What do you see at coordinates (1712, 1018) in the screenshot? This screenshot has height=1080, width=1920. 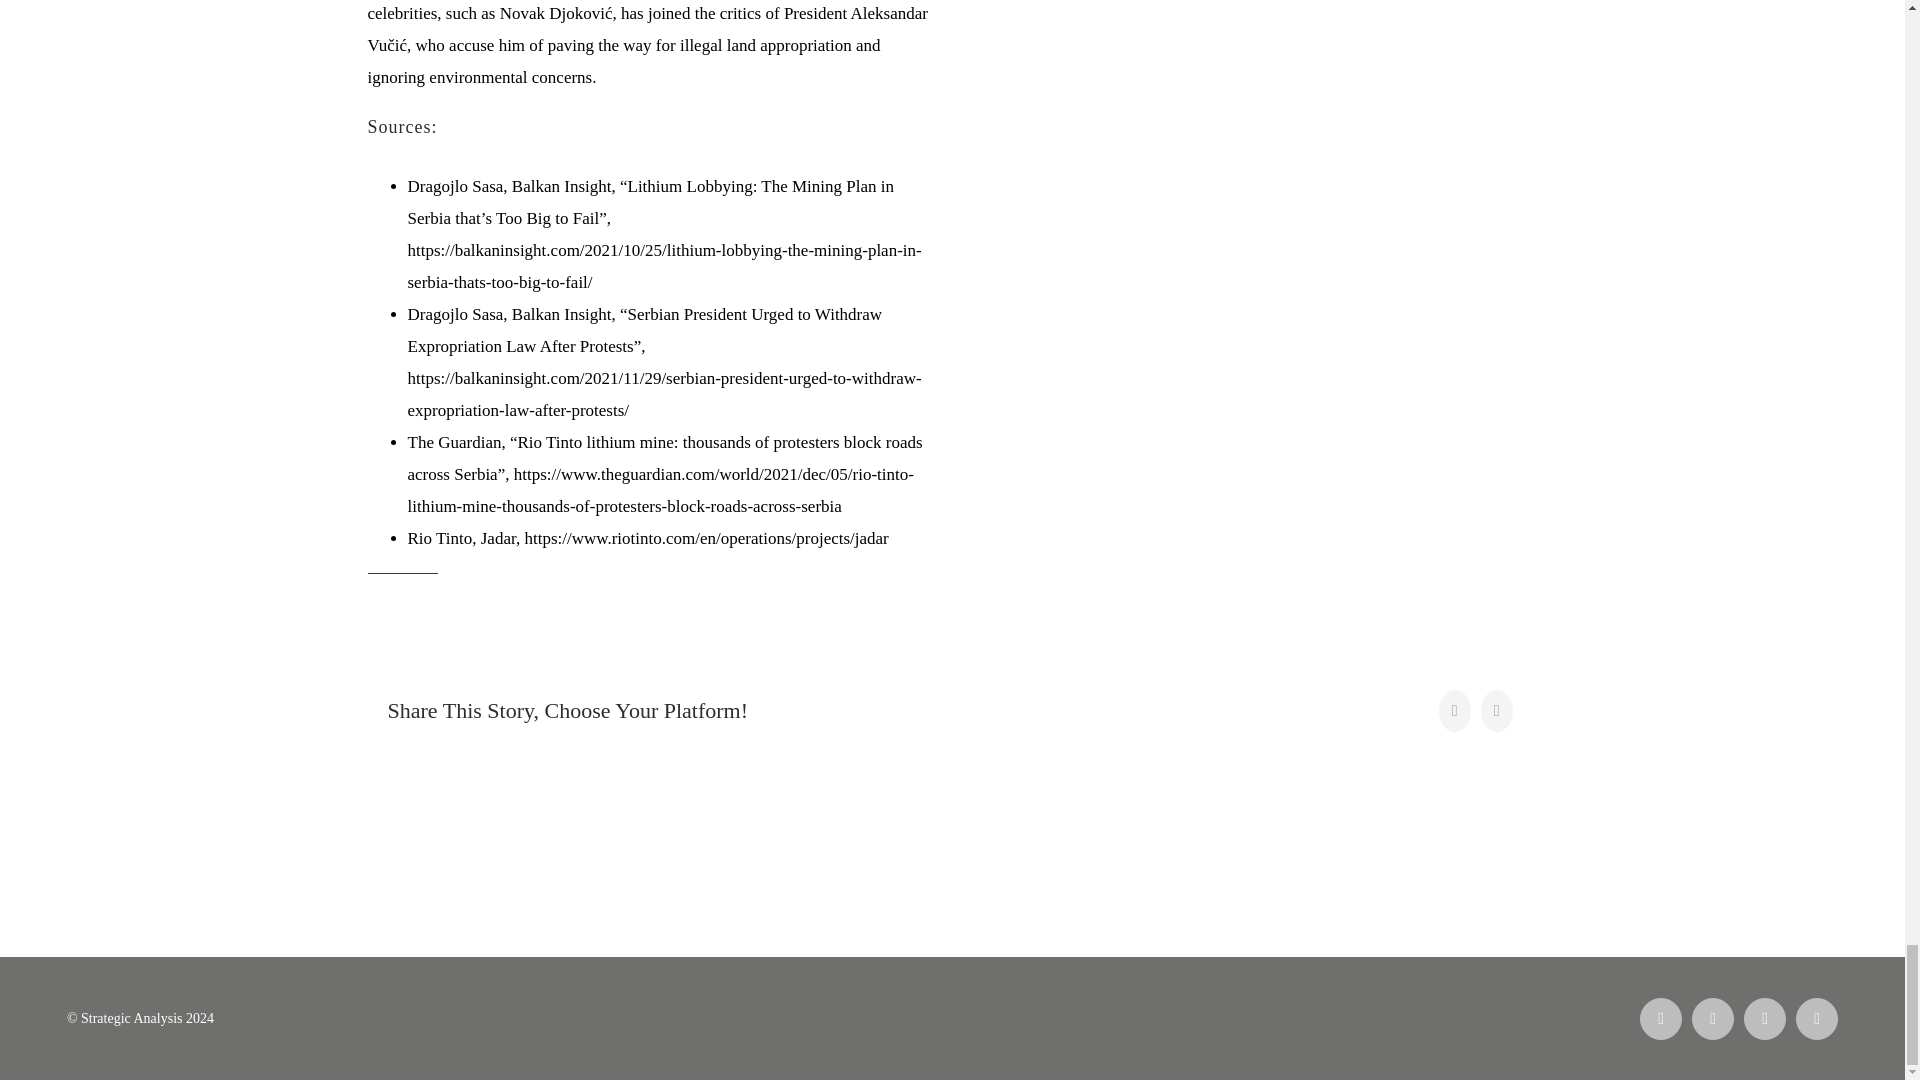 I see `Twitter` at bounding box center [1712, 1018].